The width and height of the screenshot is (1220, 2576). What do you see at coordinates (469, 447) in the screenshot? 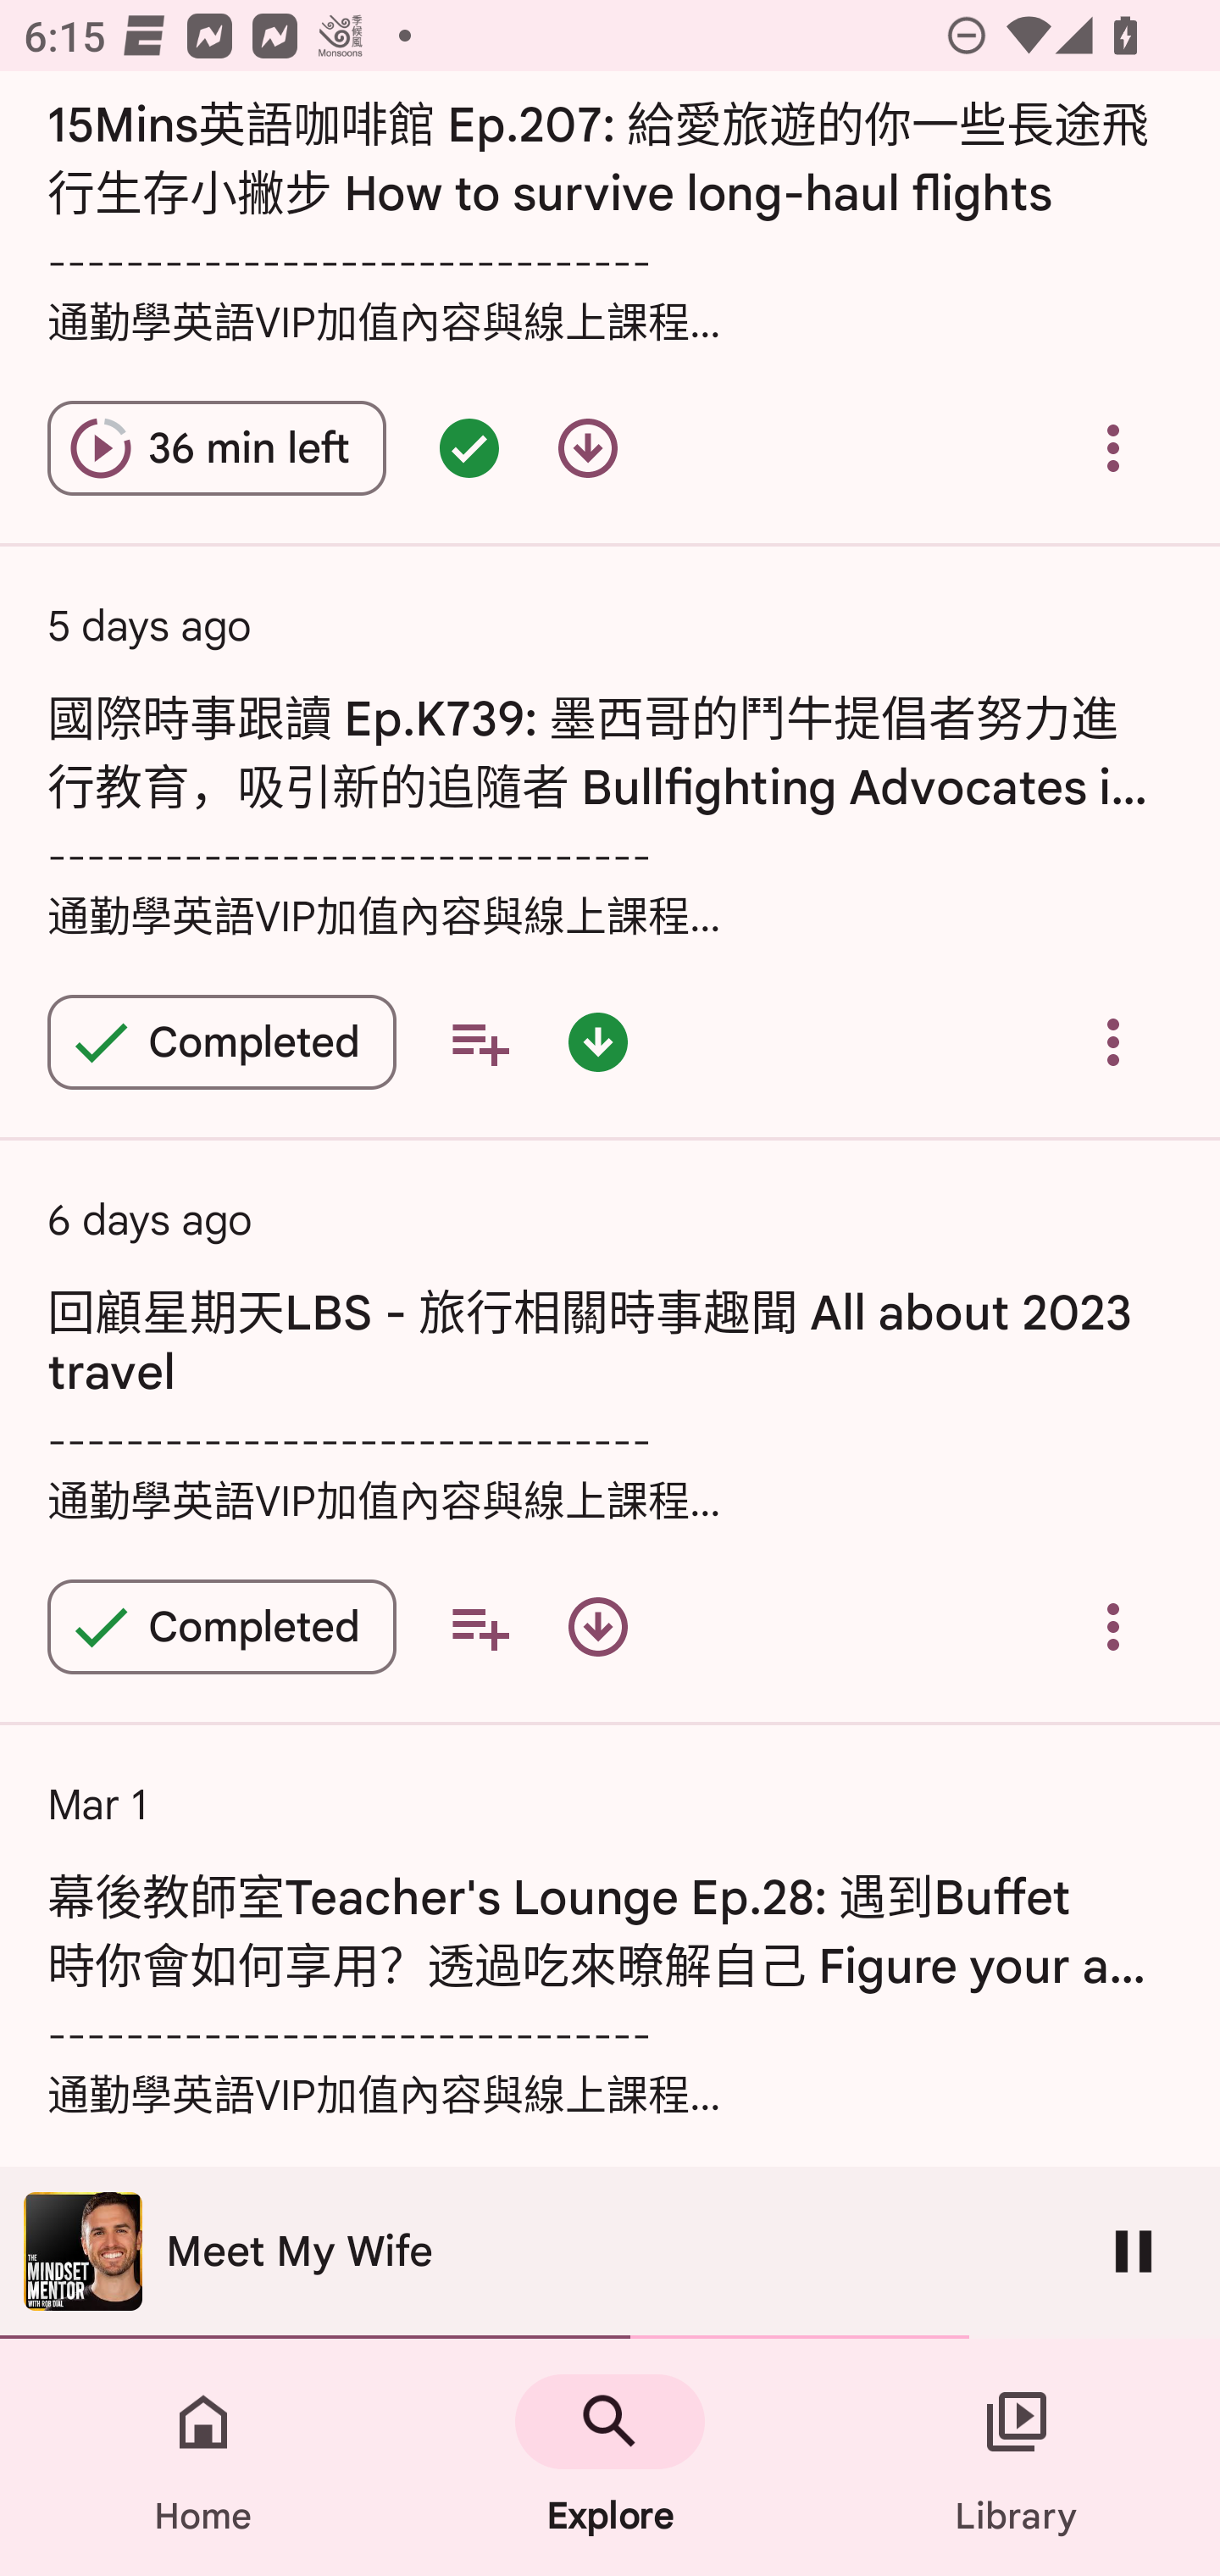
I see `Episode queued - double tap for options` at bounding box center [469, 447].